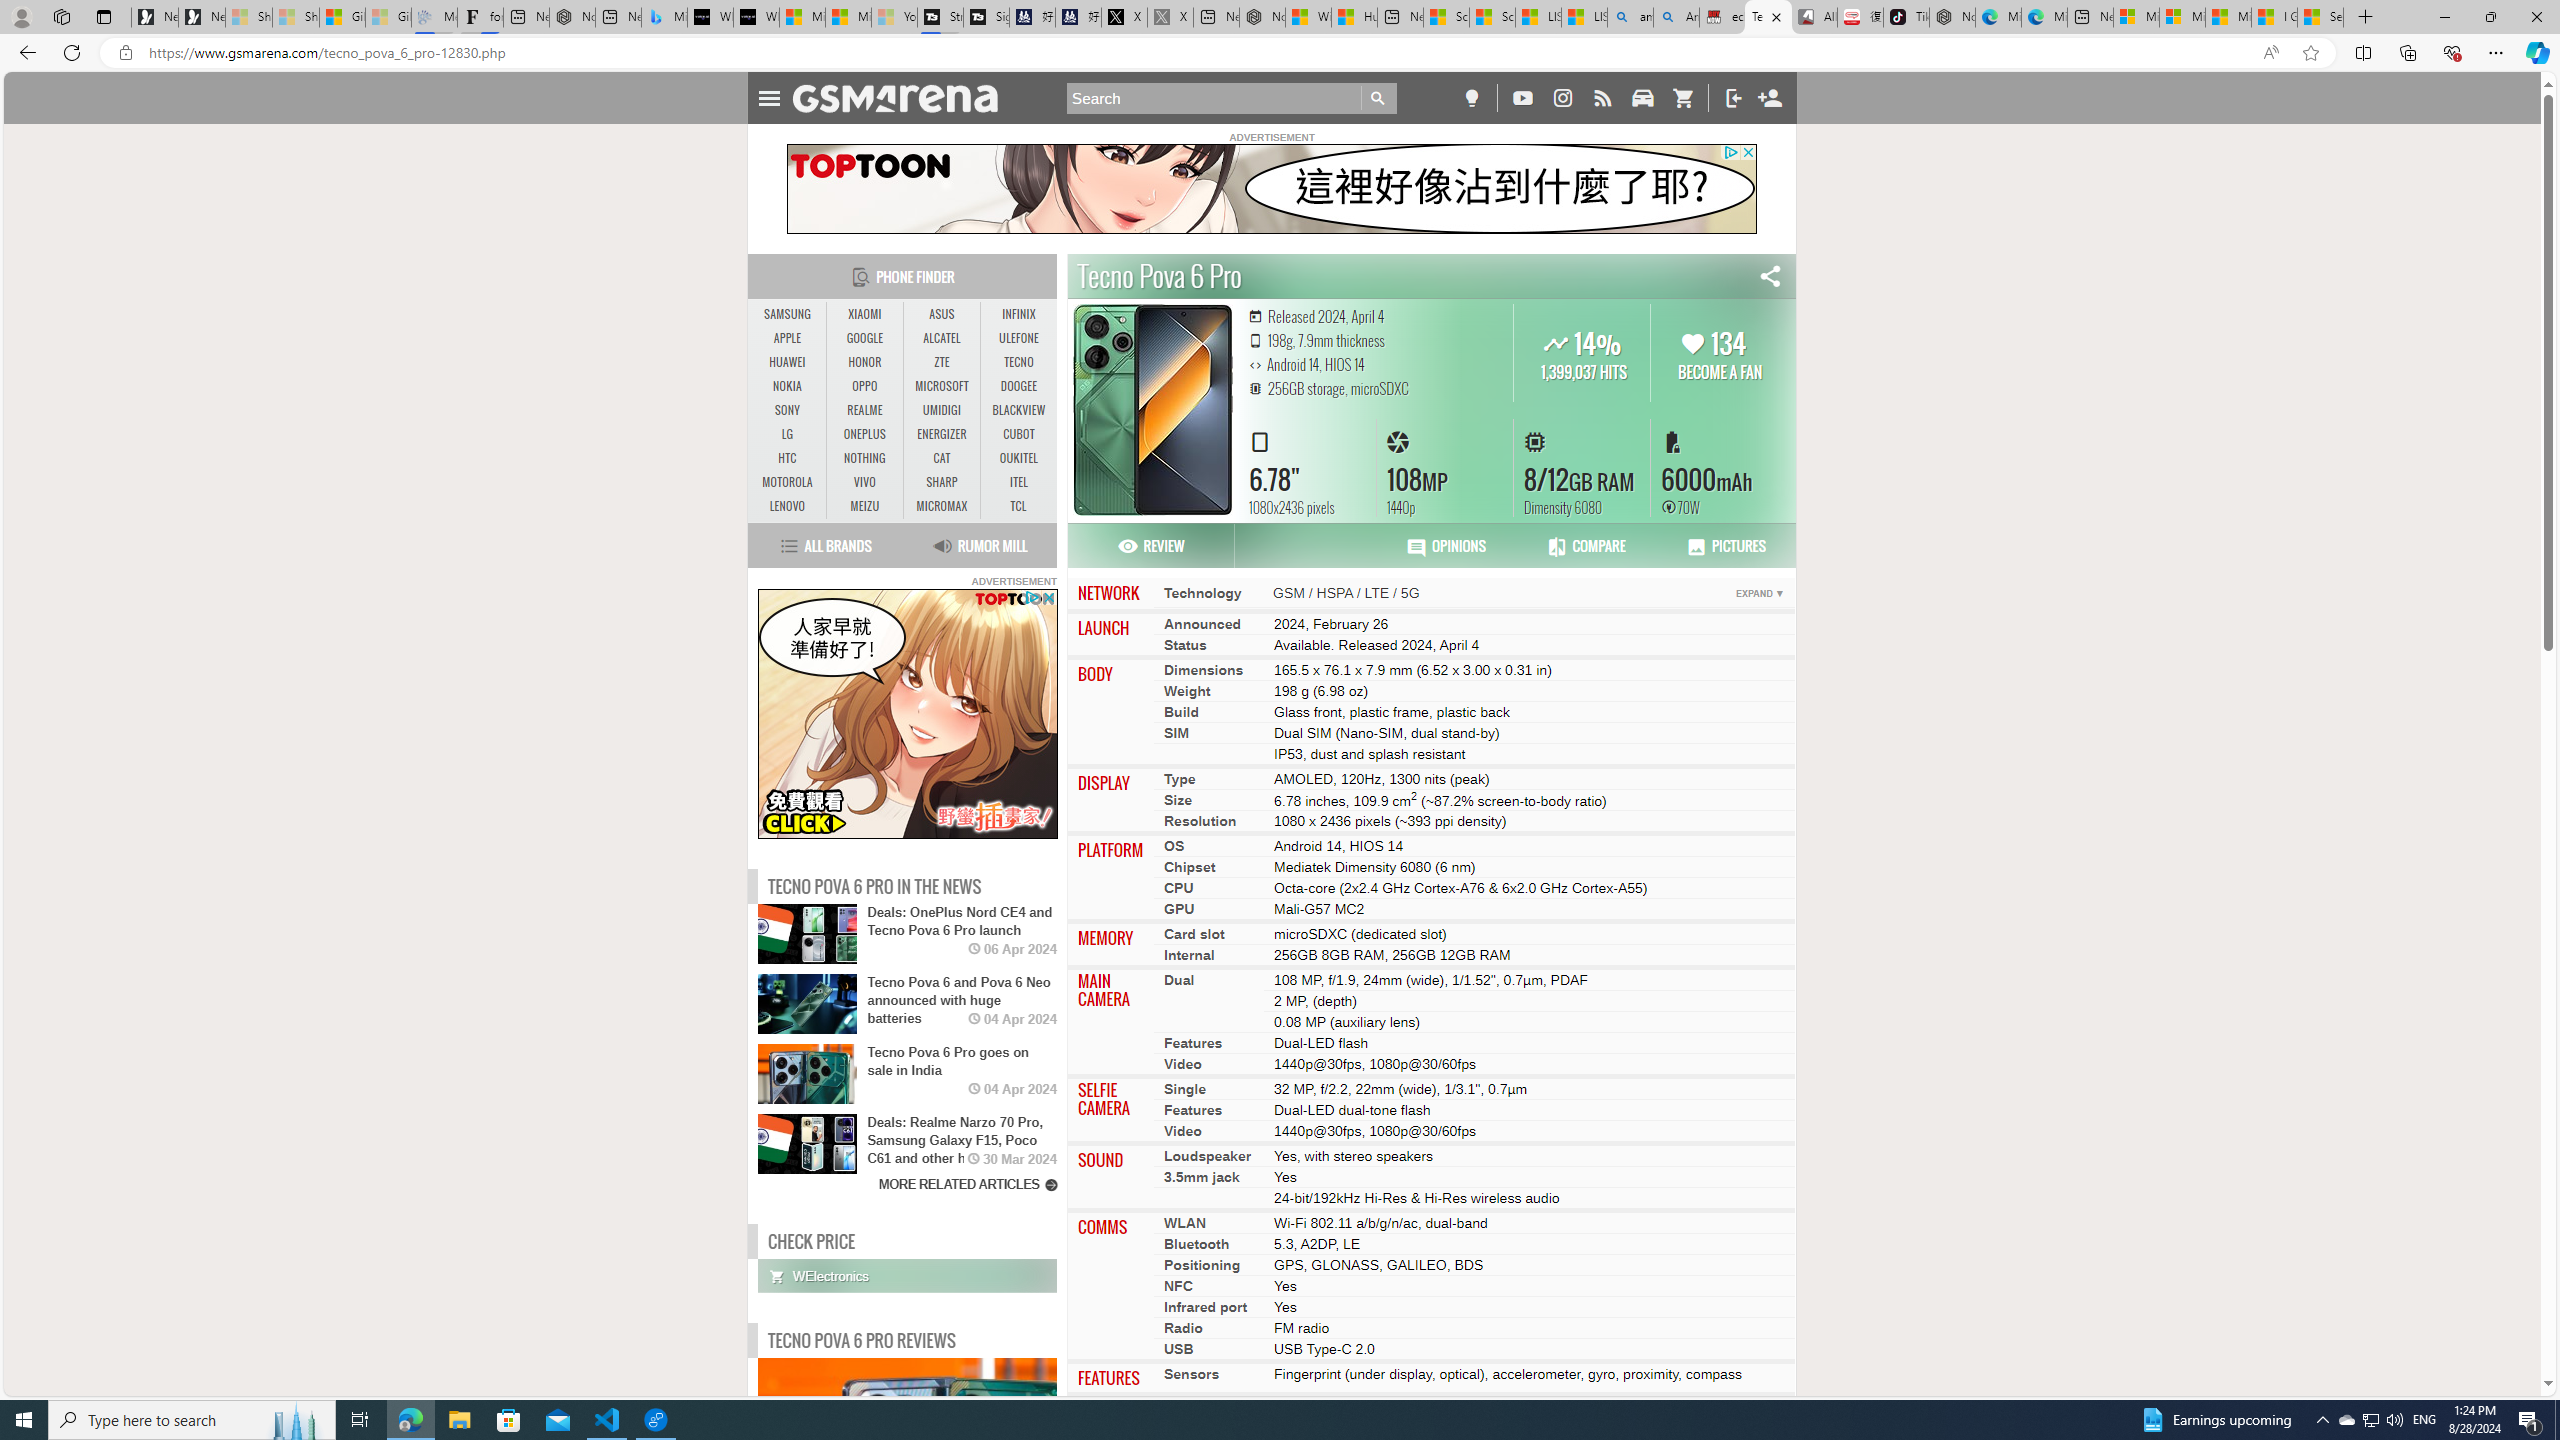 The height and width of the screenshot is (1440, 2560). What do you see at coordinates (864, 387) in the screenshot?
I see `OPPO` at bounding box center [864, 387].